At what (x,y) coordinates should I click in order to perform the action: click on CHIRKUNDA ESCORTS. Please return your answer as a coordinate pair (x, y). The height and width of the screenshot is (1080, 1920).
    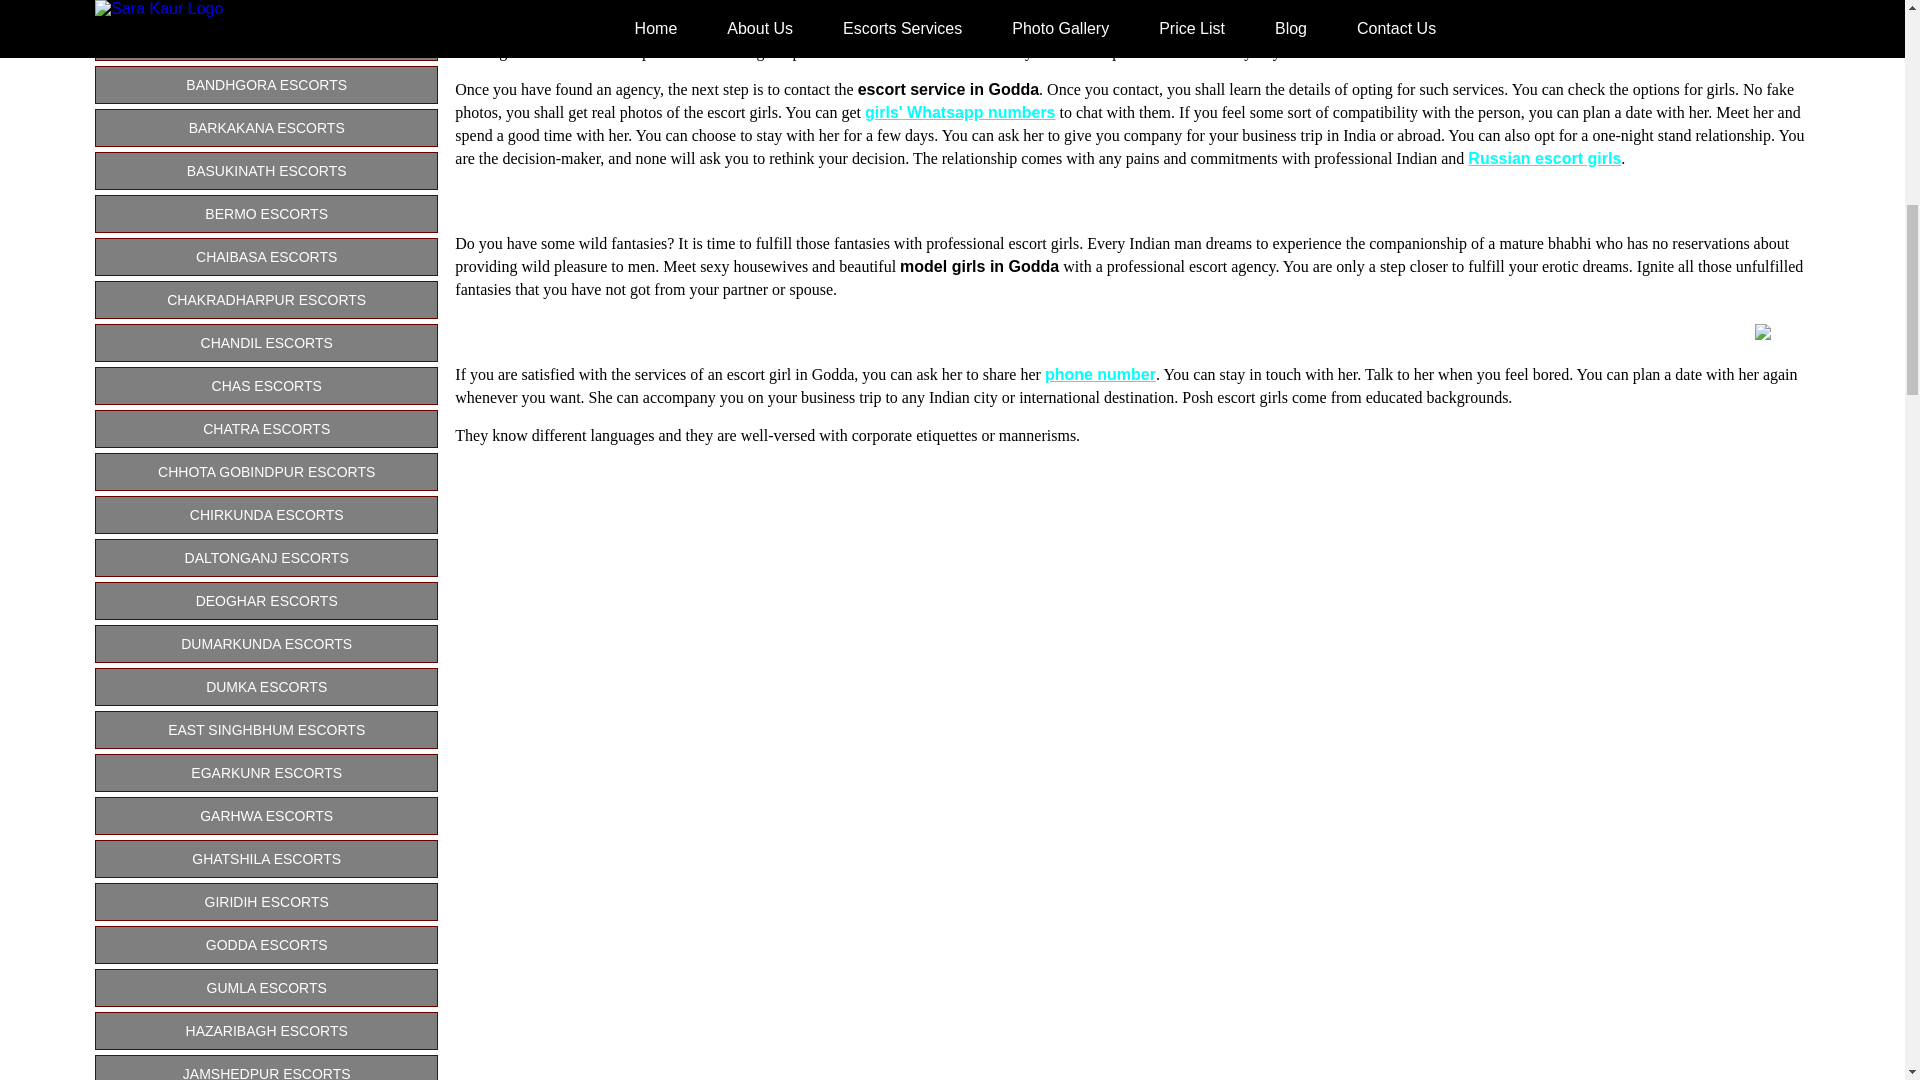
    Looking at the image, I should click on (266, 514).